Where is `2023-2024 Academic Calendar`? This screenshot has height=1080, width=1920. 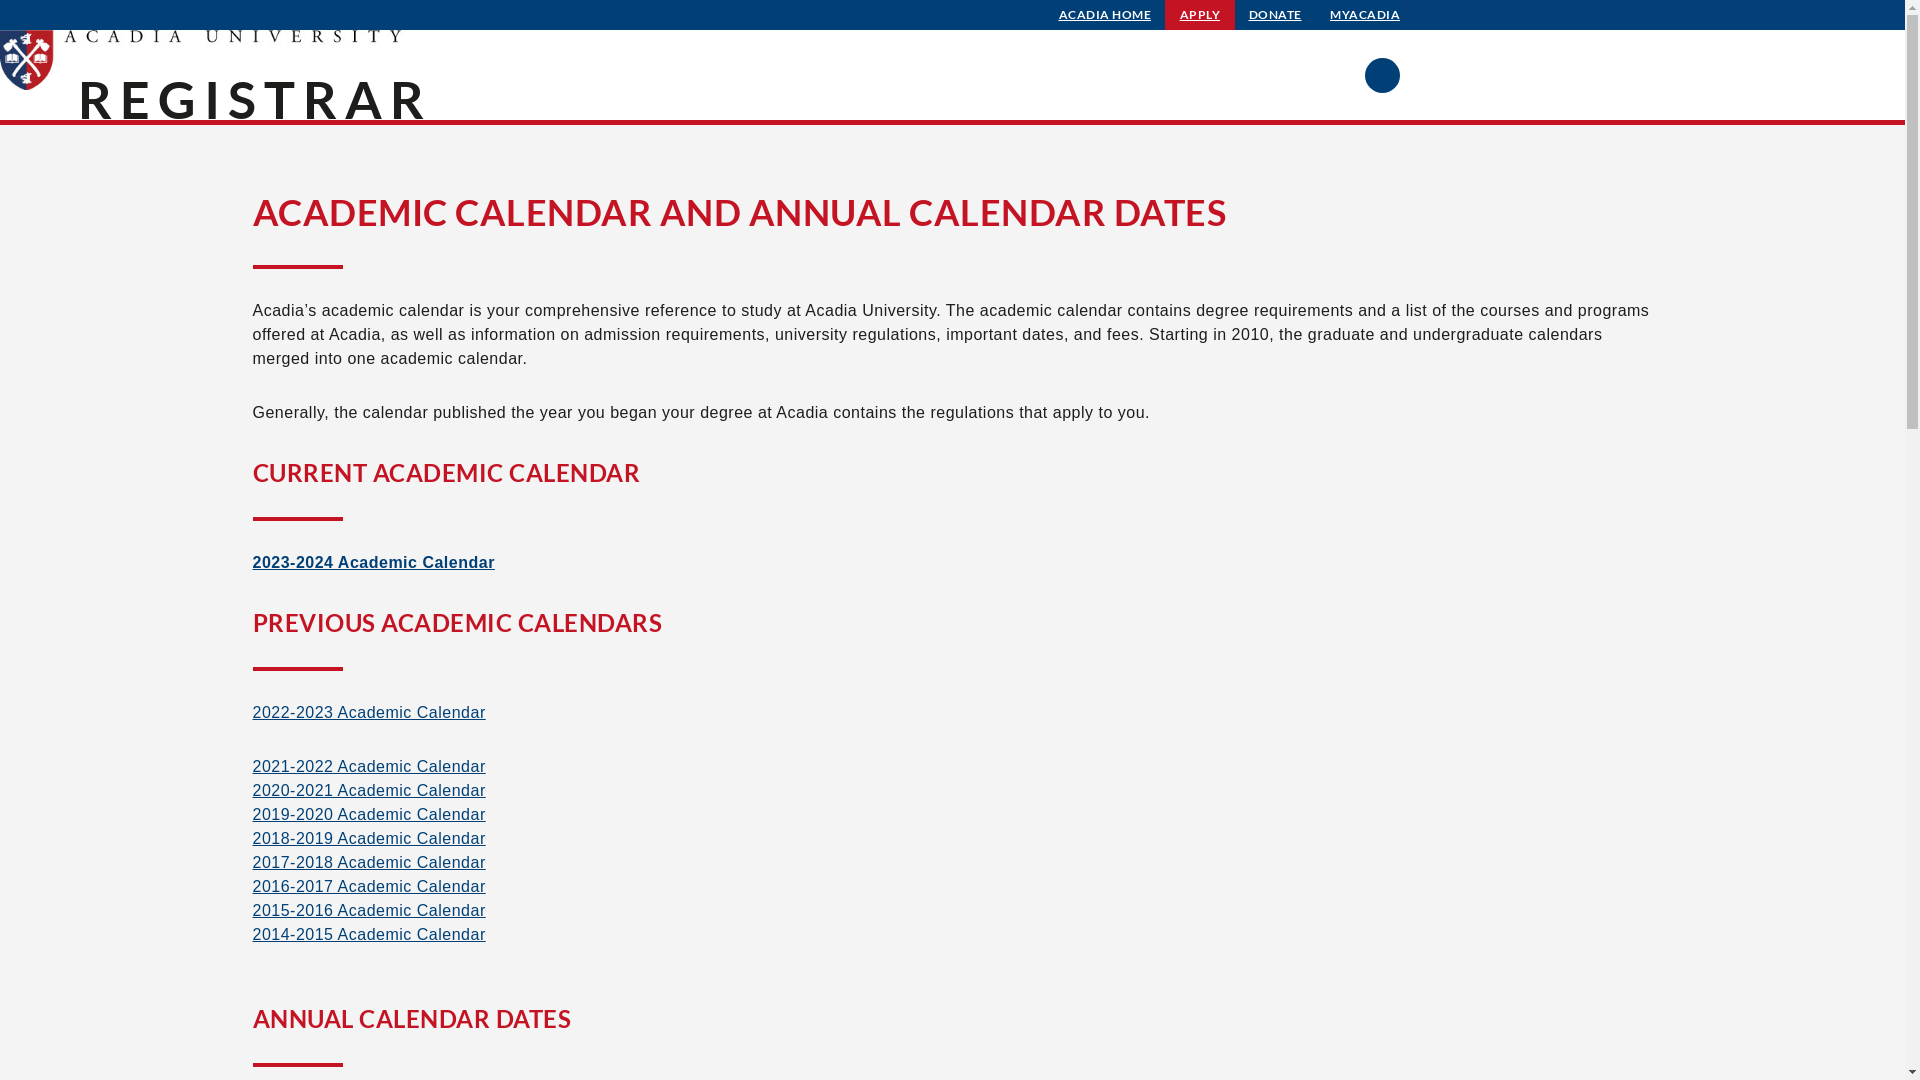 2023-2024 Academic Calendar is located at coordinates (372, 562).